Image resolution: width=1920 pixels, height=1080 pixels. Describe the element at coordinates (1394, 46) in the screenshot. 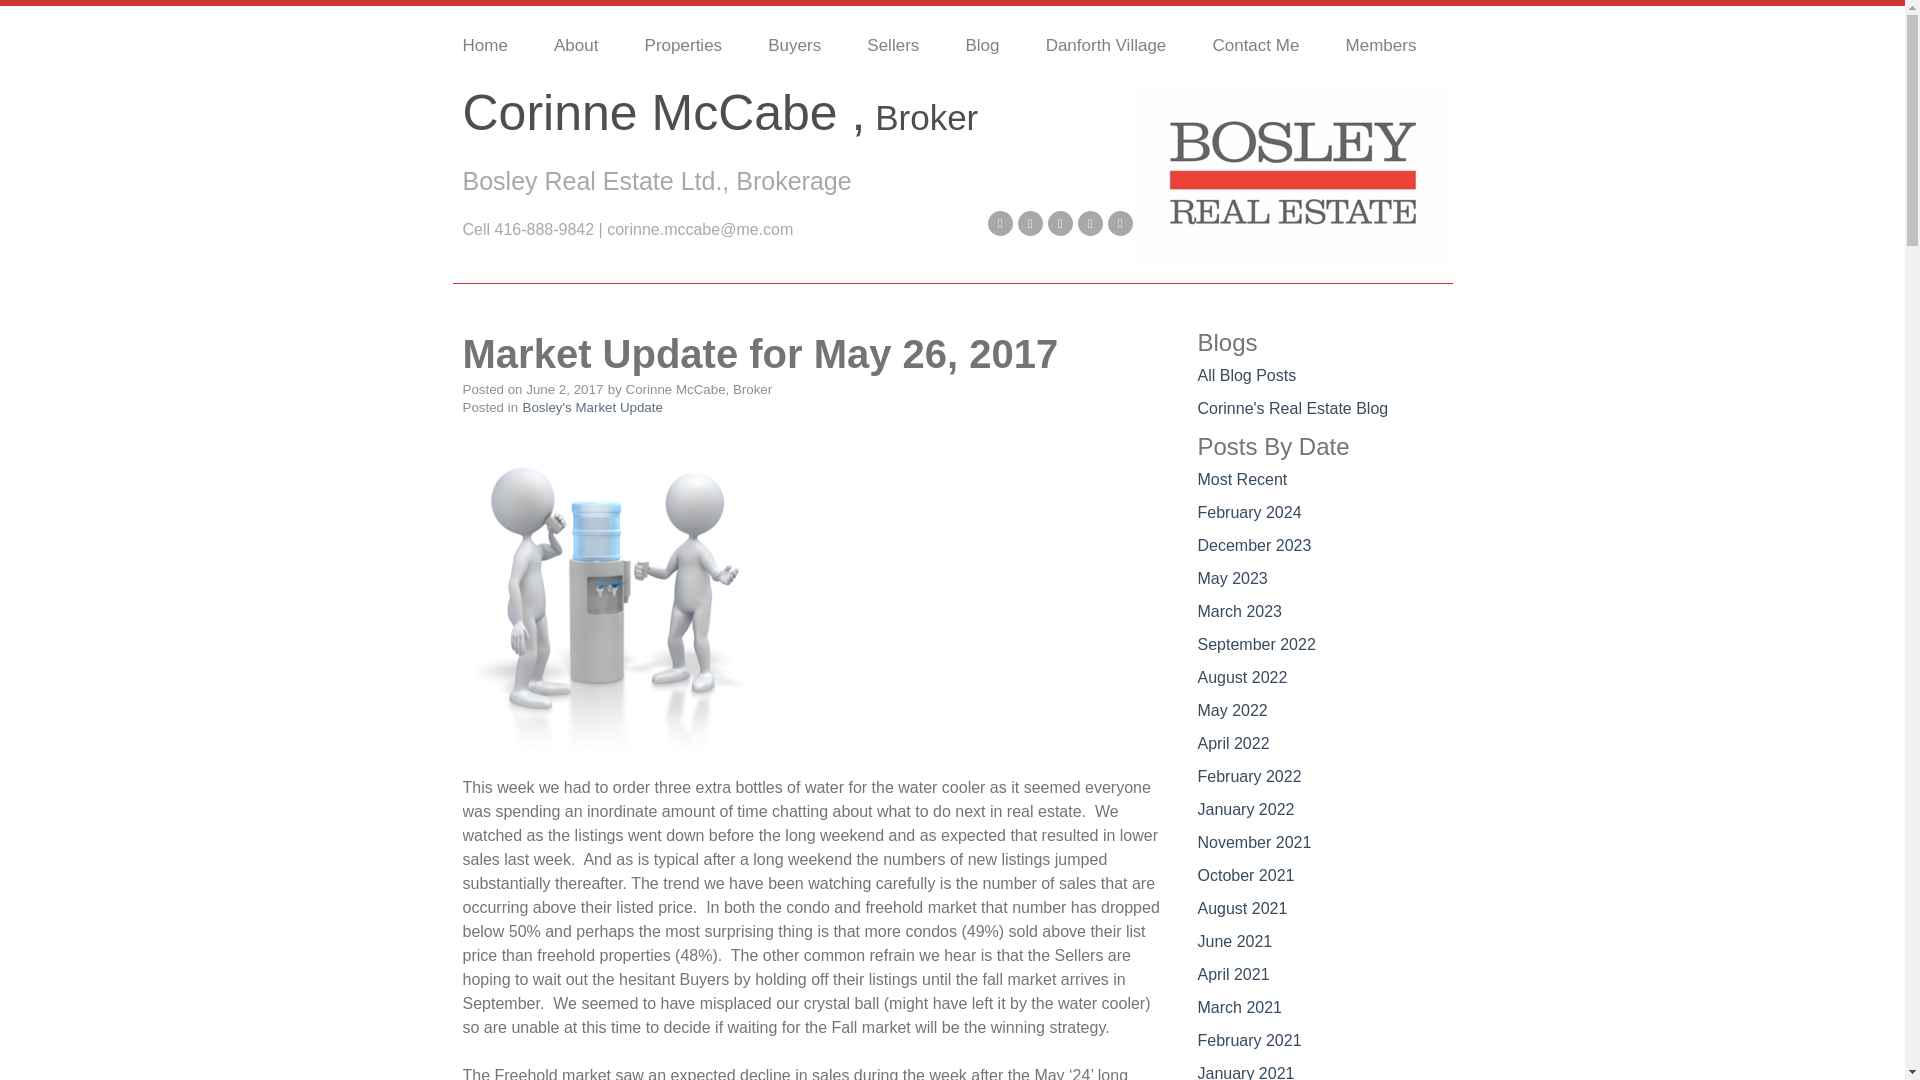

I see `Members` at that location.